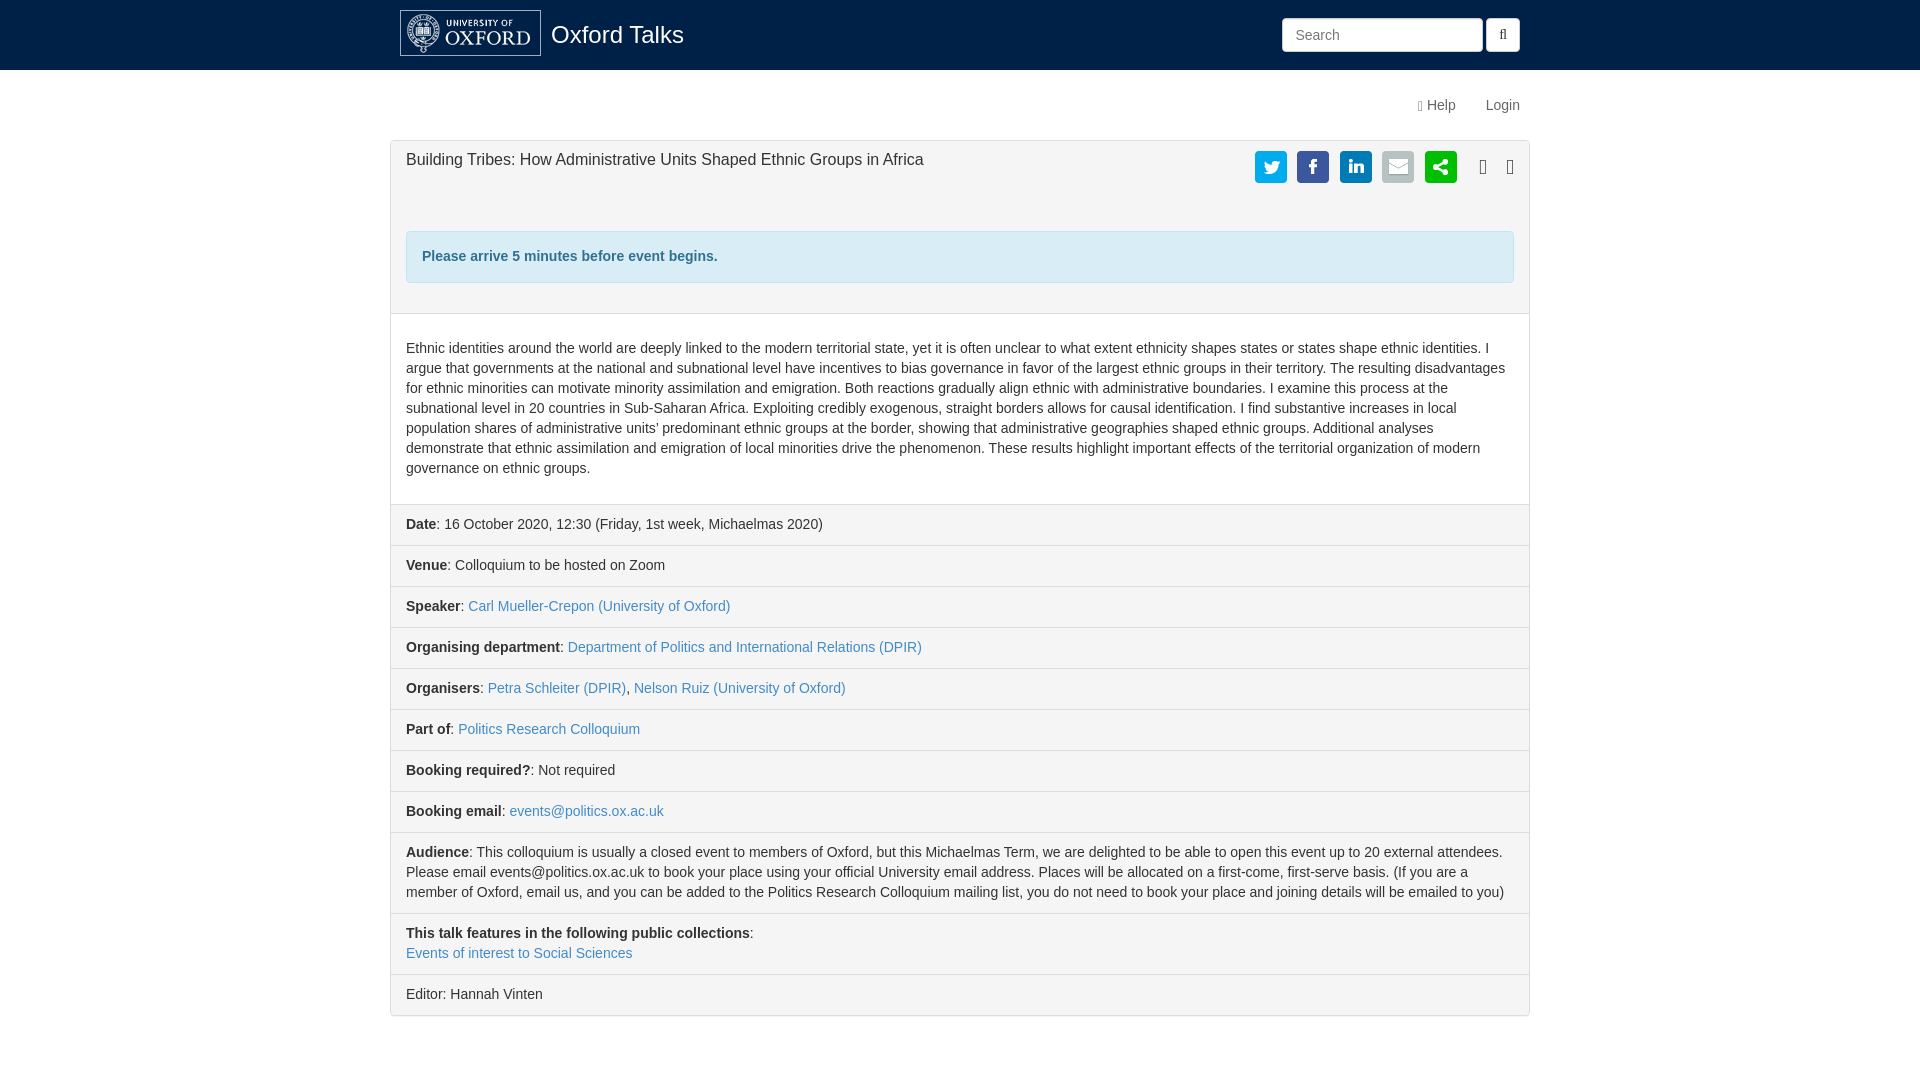  I want to click on Help, so click(1436, 104).